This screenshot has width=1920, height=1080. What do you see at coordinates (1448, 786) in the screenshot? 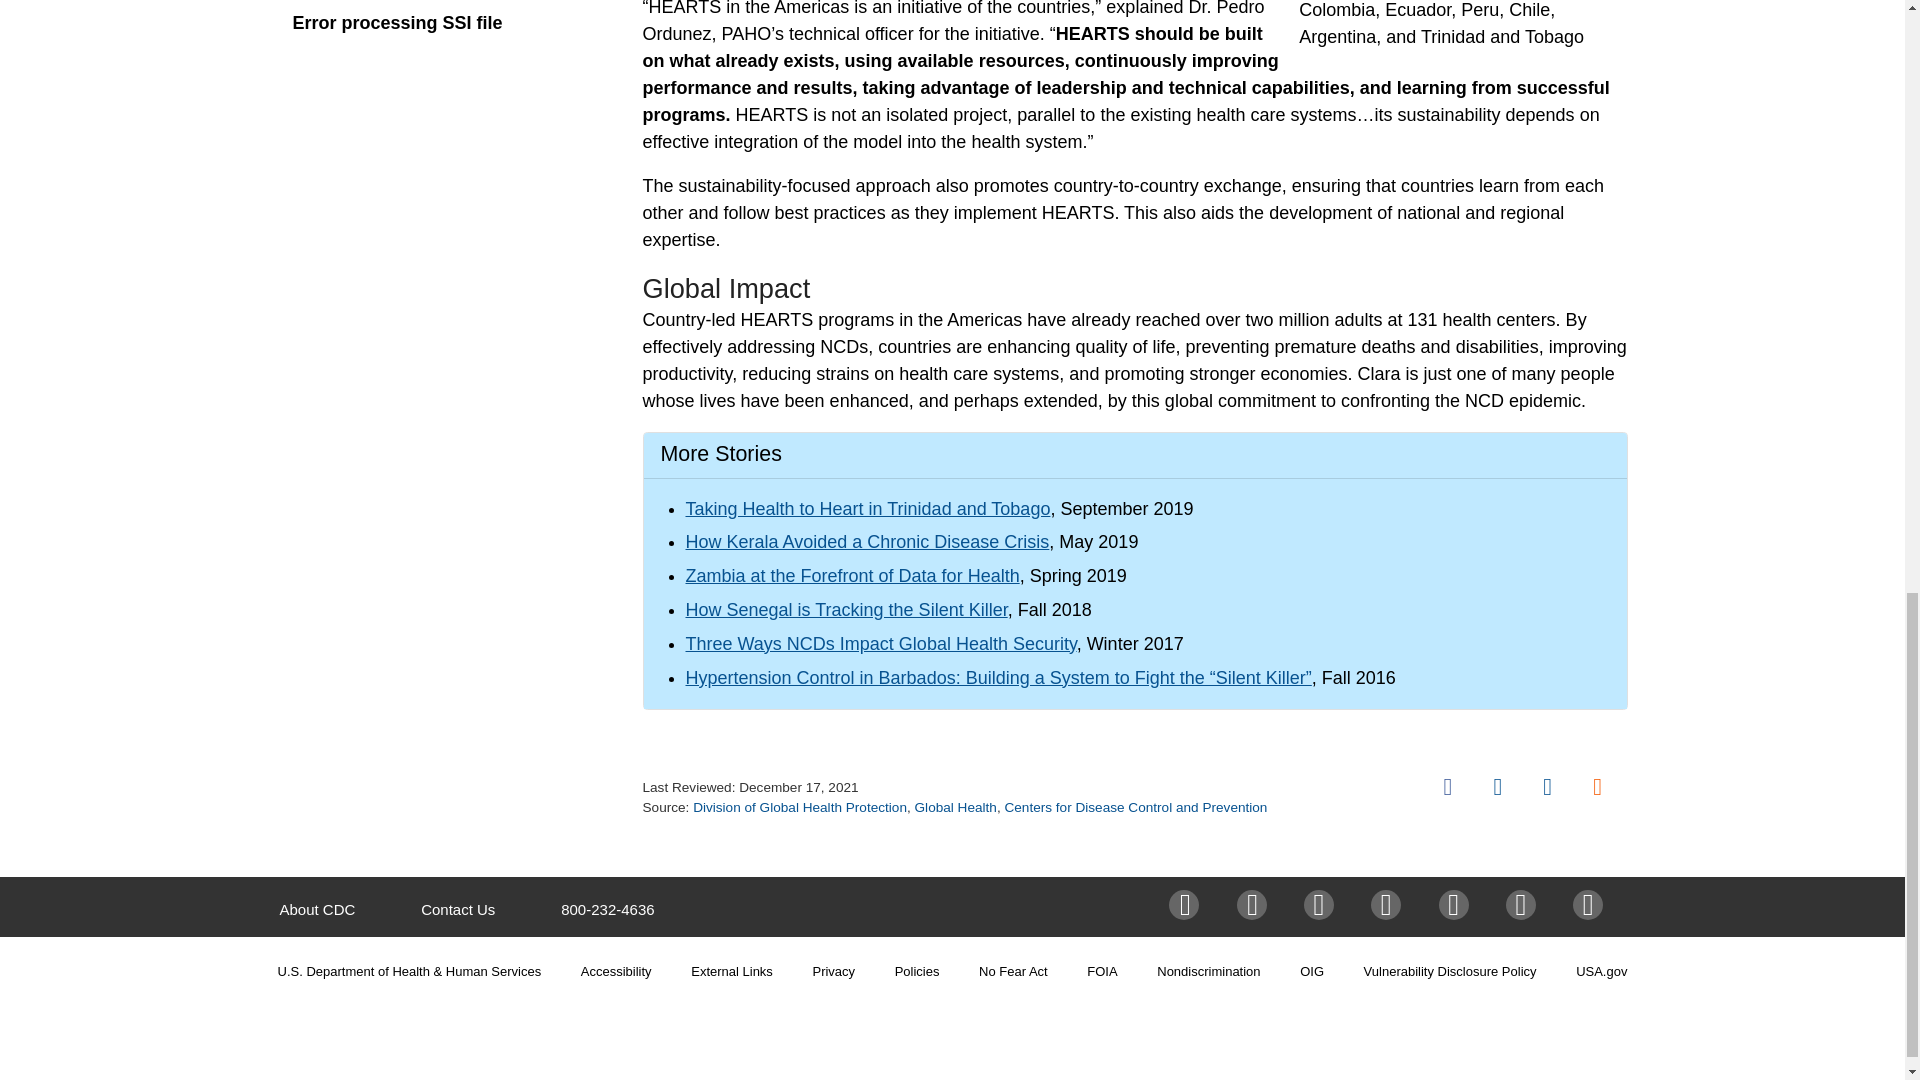
I see `Share to Facebook` at bounding box center [1448, 786].